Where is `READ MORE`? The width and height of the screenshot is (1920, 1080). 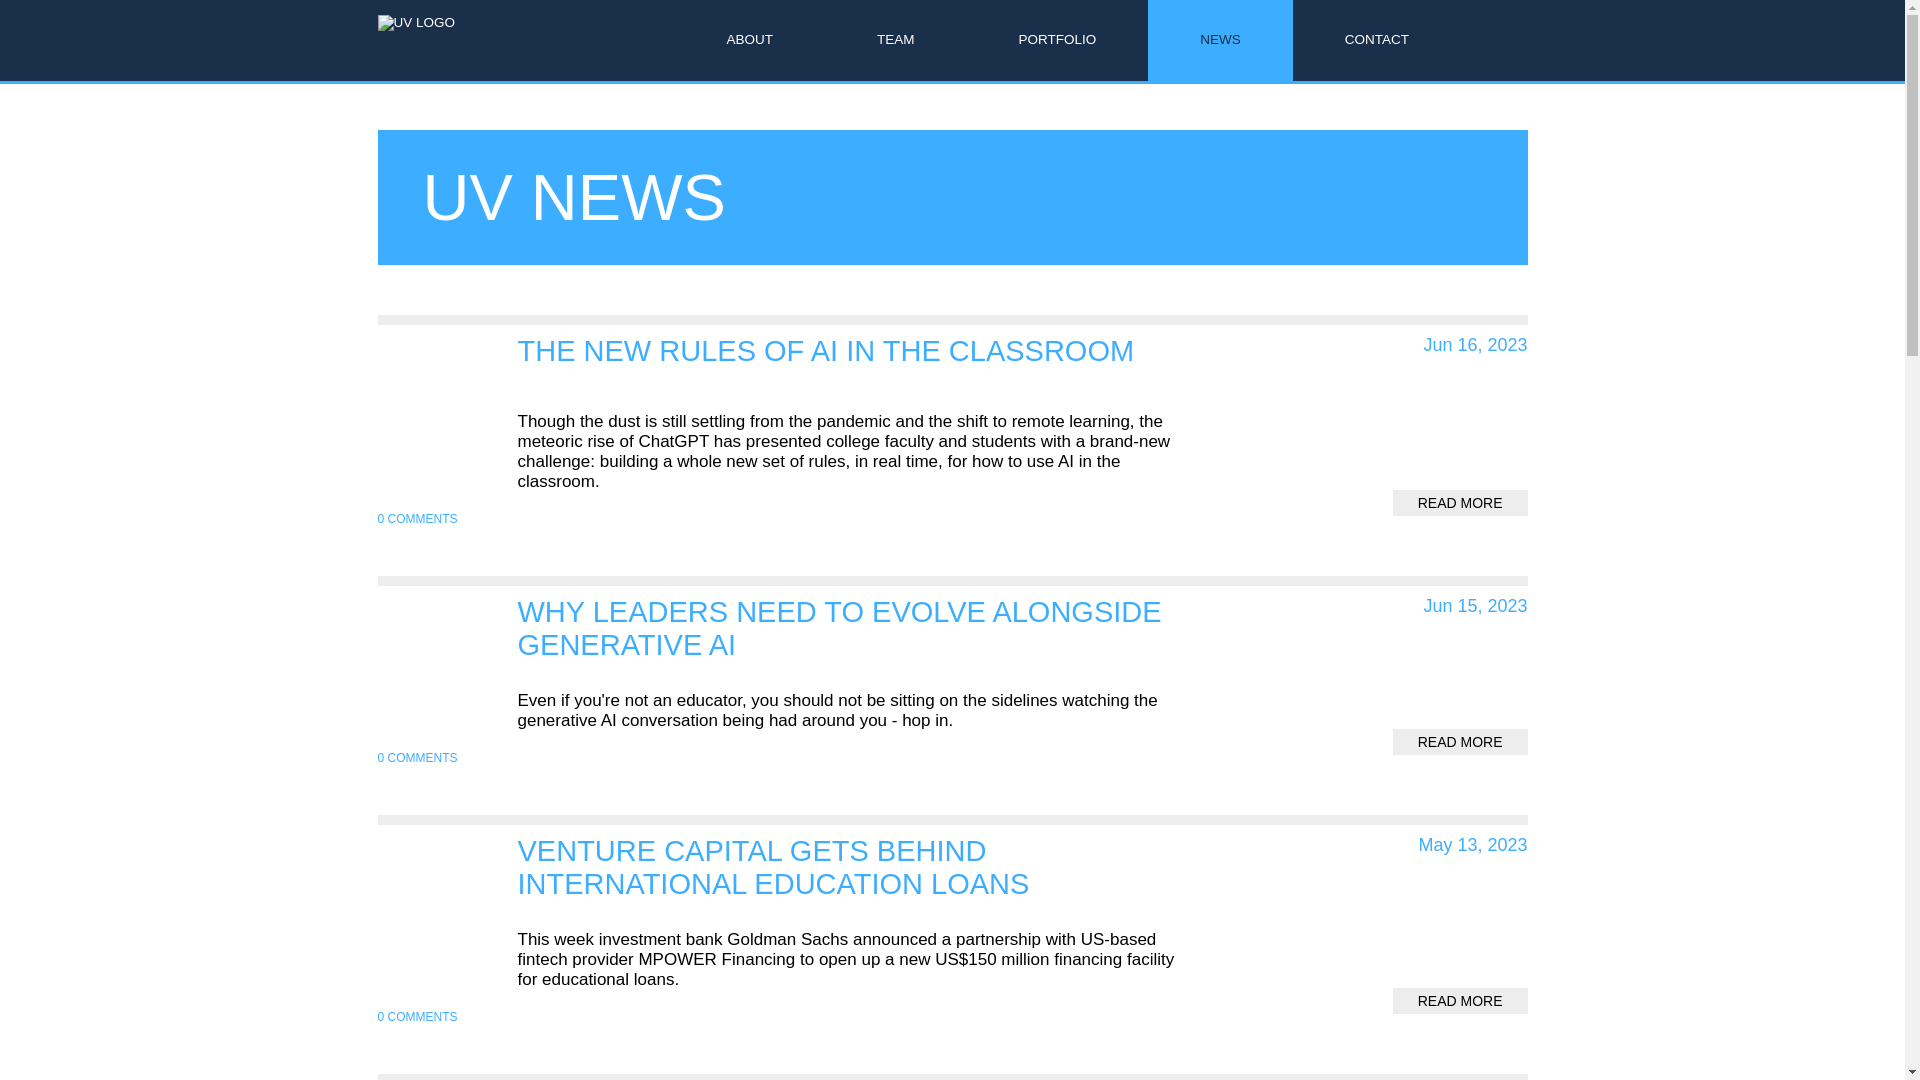
READ MORE is located at coordinates (757, 358).